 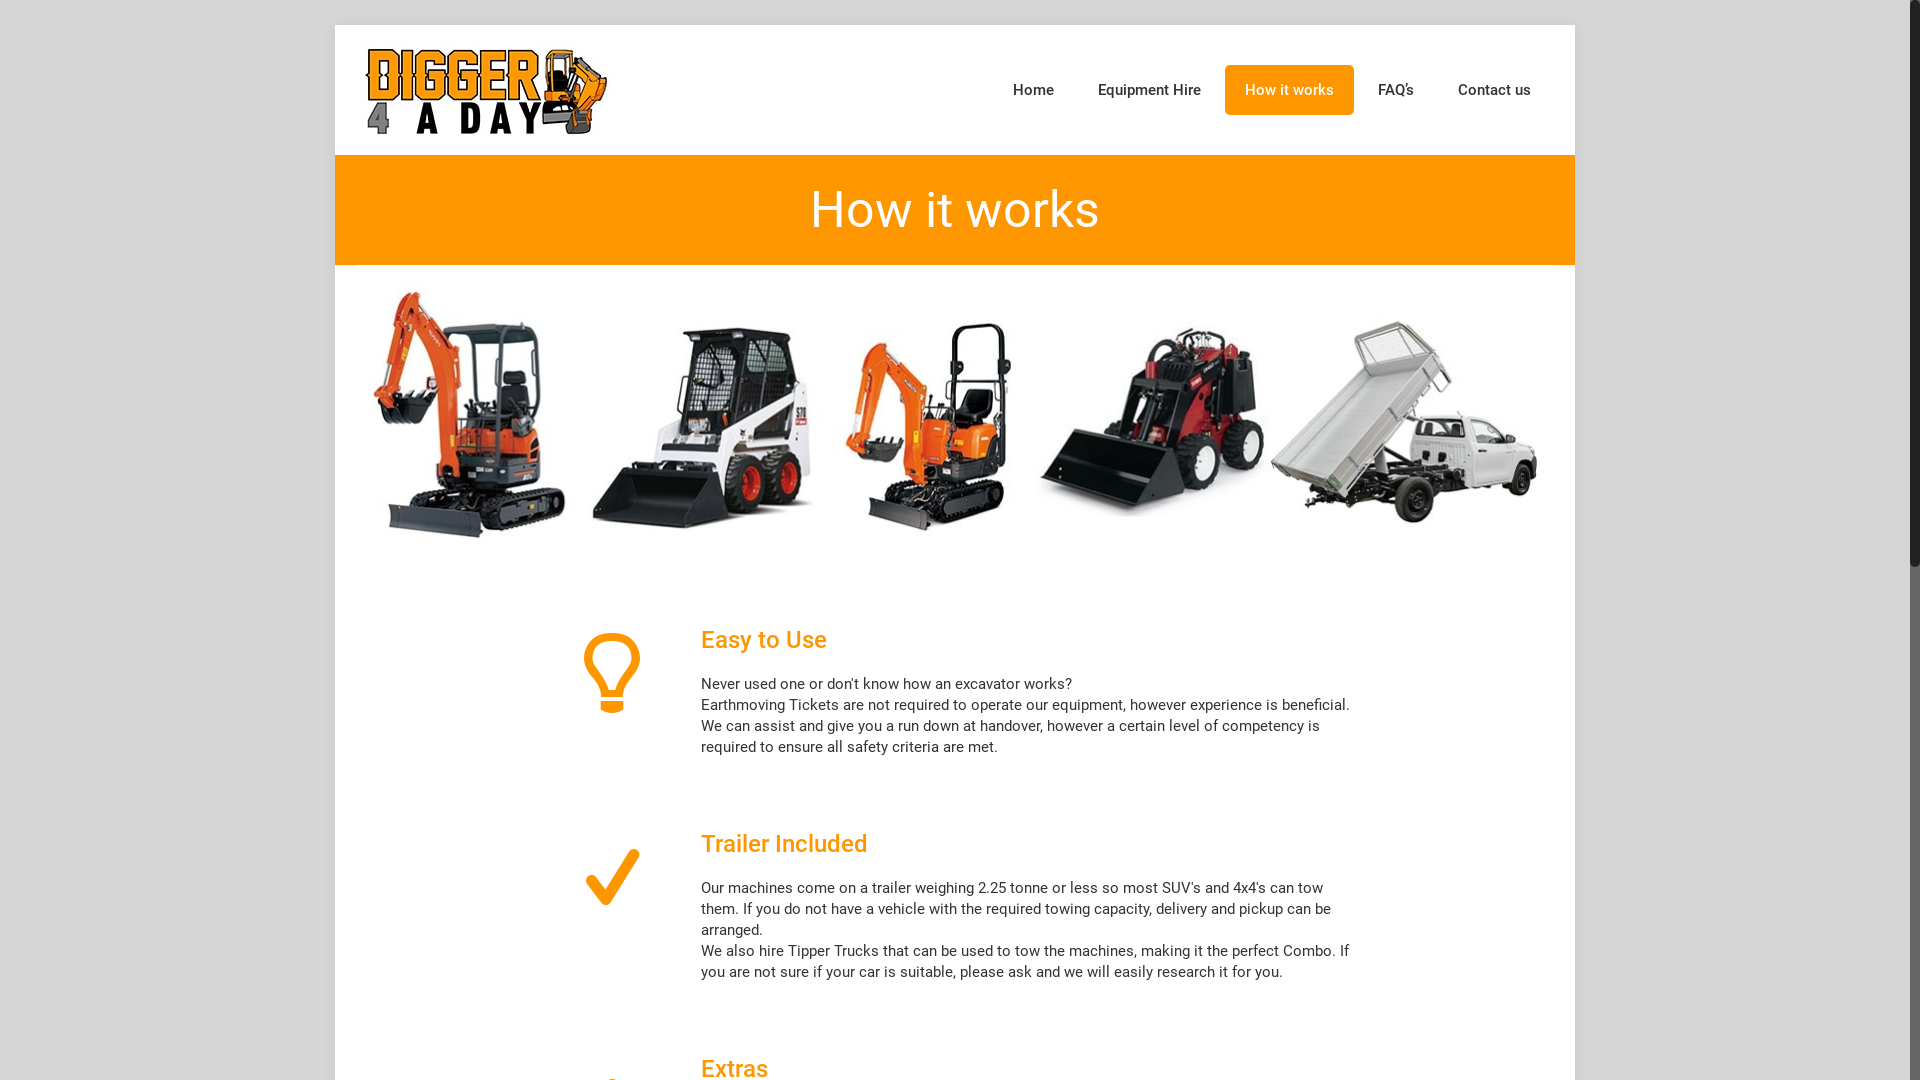 What do you see at coordinates (1034, 90) in the screenshot?
I see `Home` at bounding box center [1034, 90].